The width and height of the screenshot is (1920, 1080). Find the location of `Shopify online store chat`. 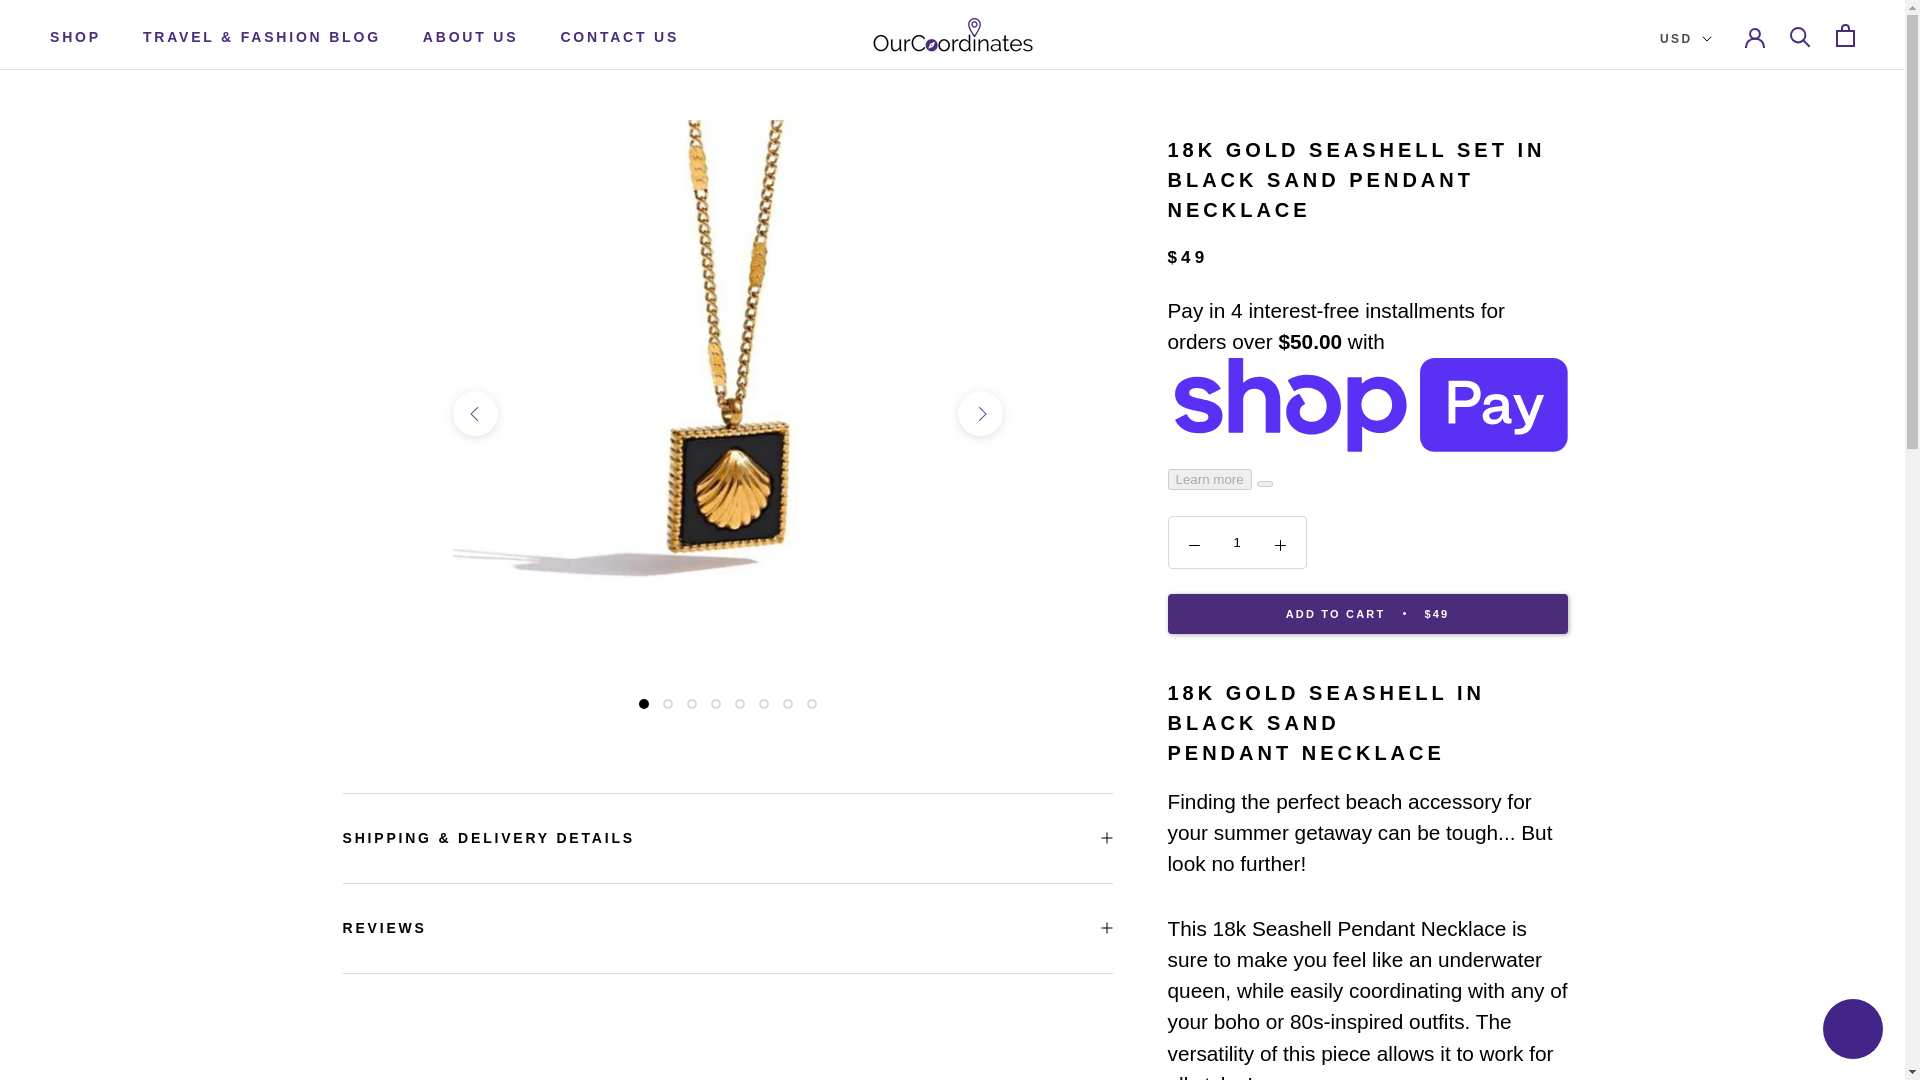

Shopify online store chat is located at coordinates (1852, 1031).